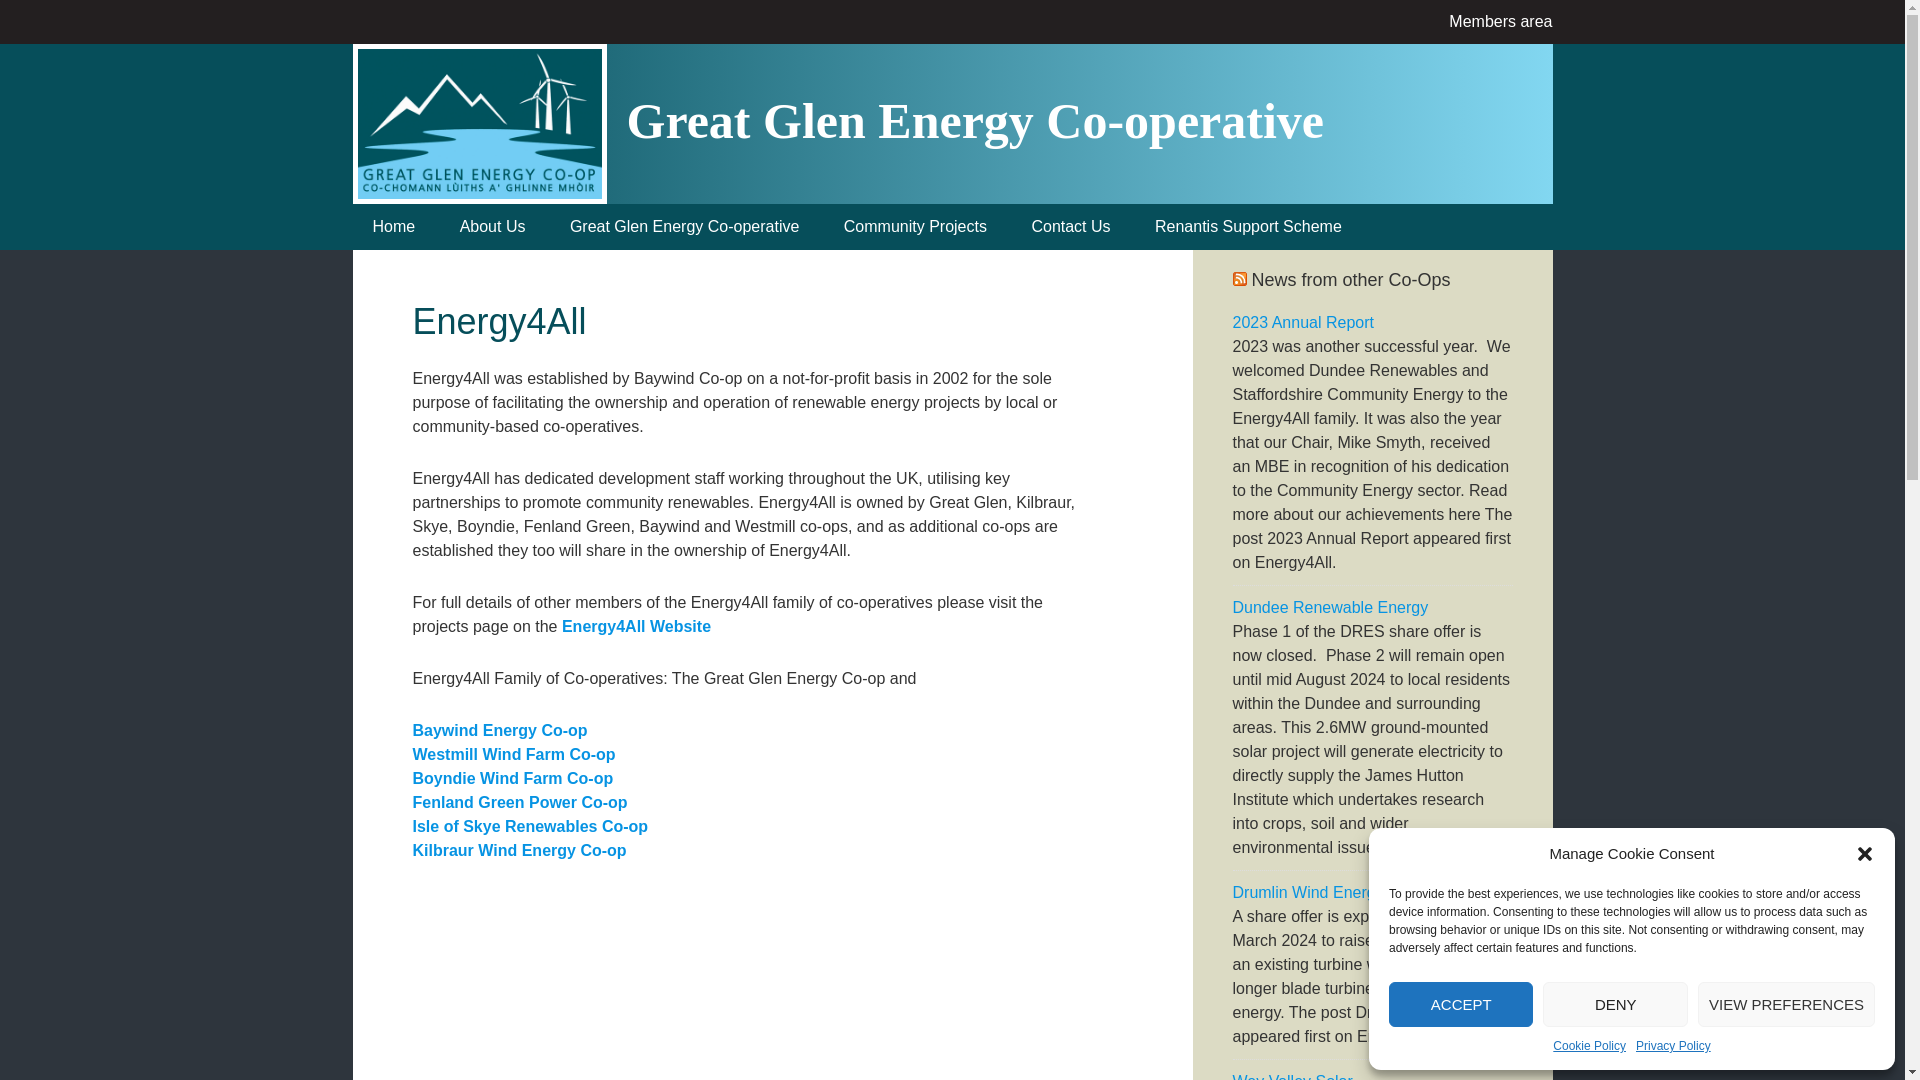 The width and height of the screenshot is (1920, 1080). I want to click on Contact Us, so click(1070, 226).